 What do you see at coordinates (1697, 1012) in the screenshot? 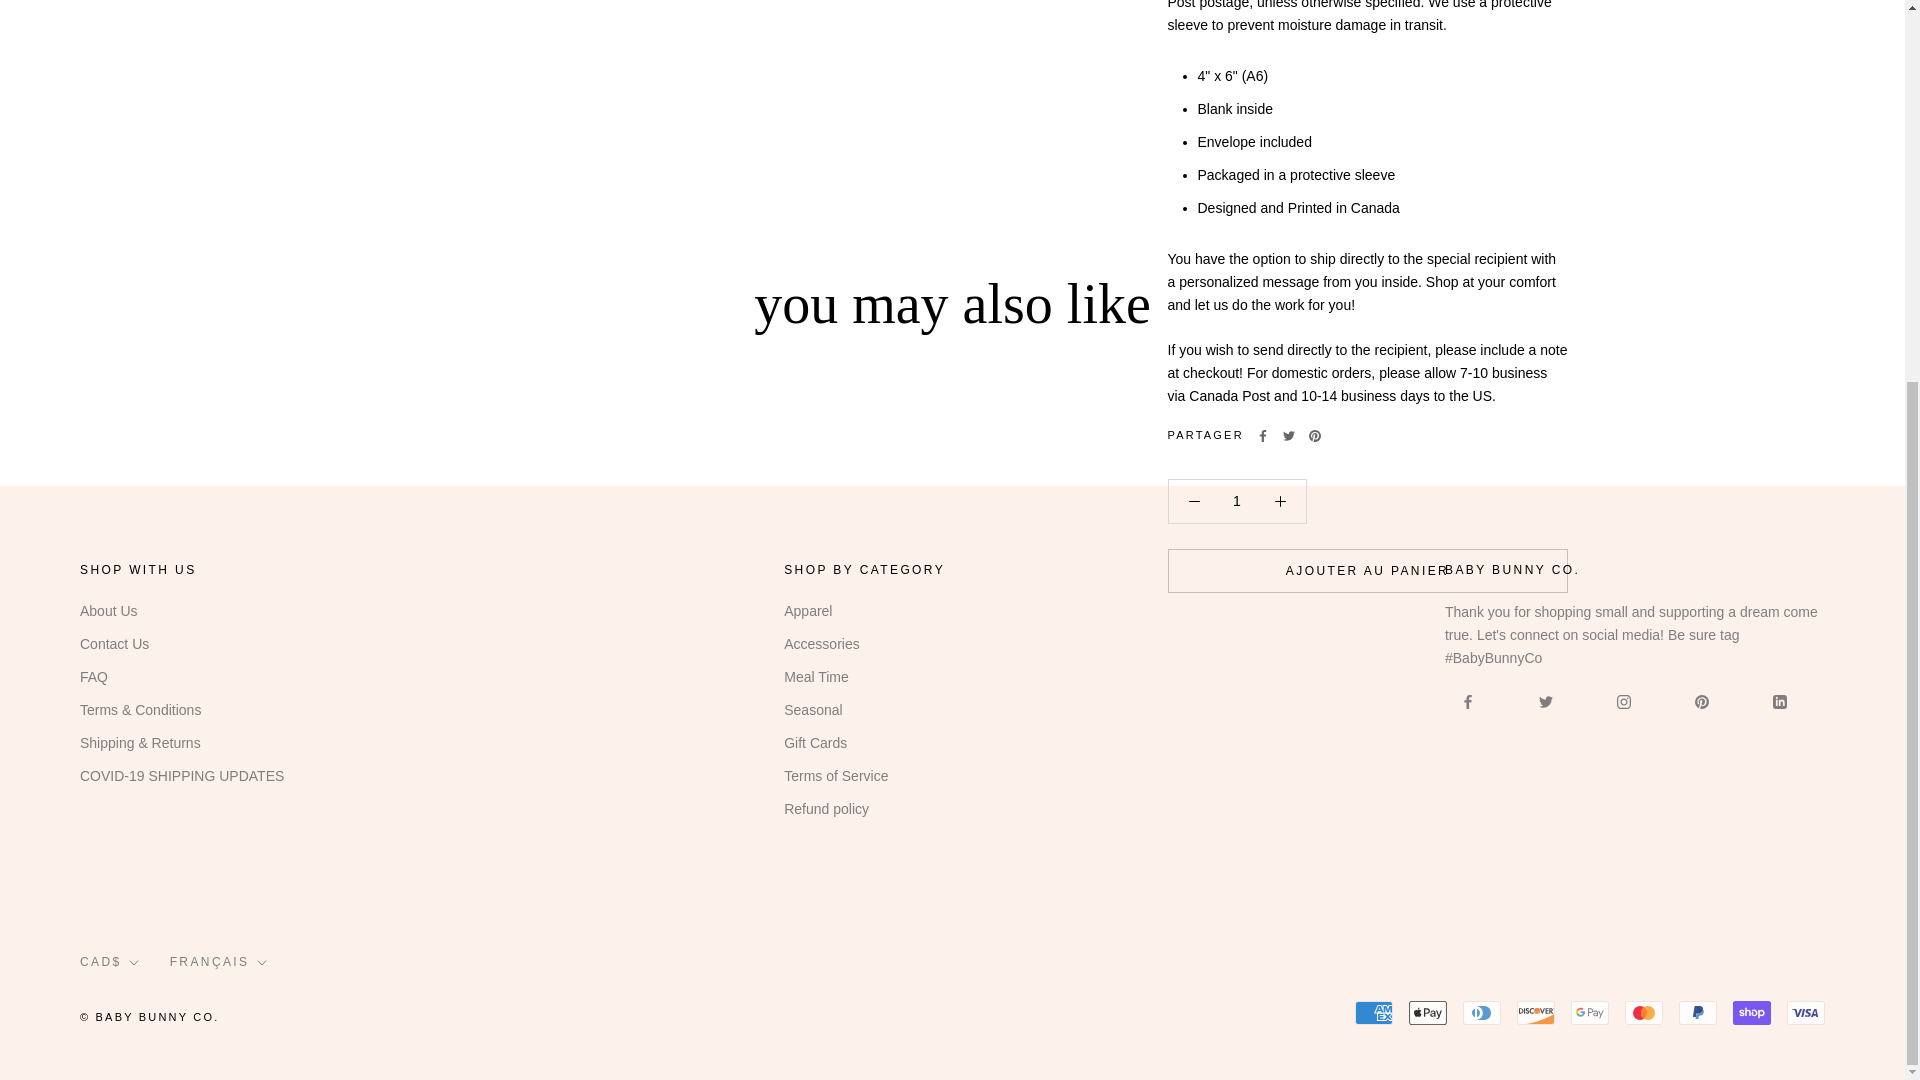
I see `PayPal` at bounding box center [1697, 1012].